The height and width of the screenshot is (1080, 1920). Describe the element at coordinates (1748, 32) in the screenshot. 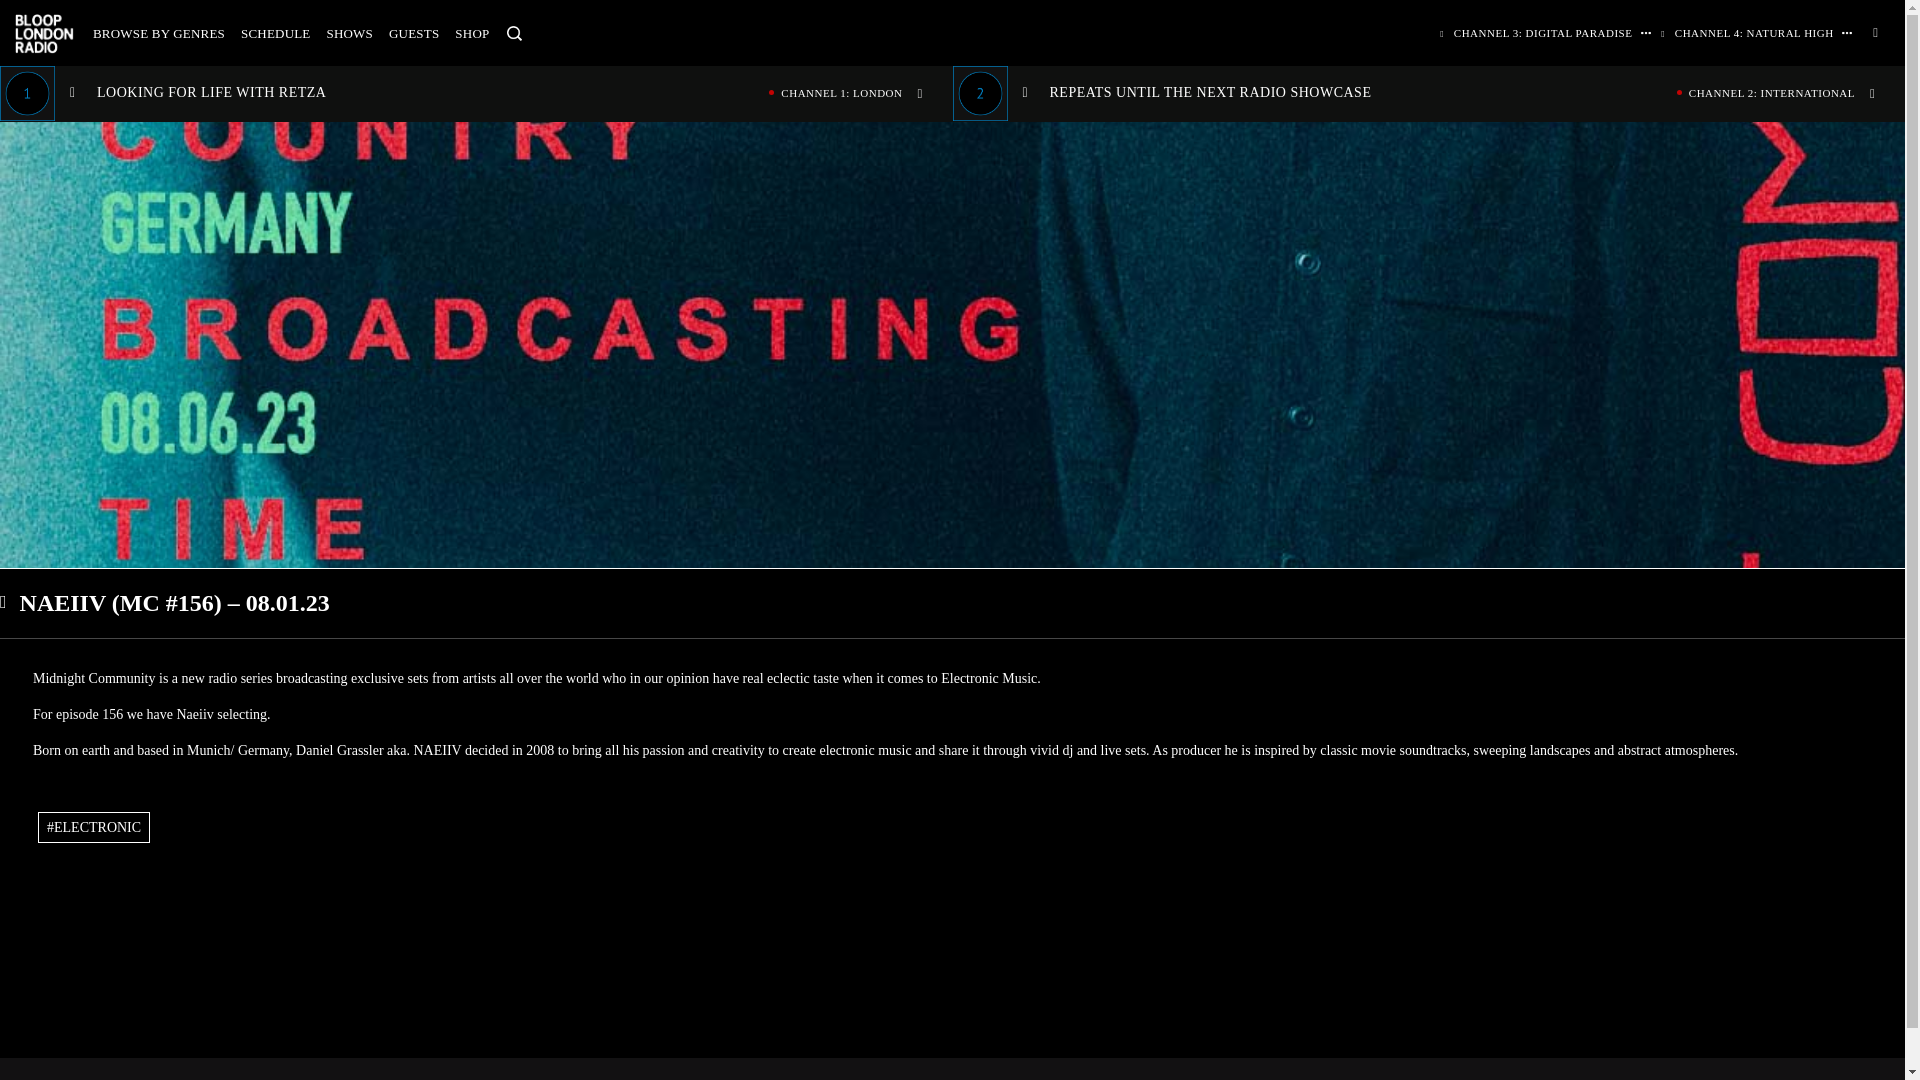

I see `SHOWS` at that location.